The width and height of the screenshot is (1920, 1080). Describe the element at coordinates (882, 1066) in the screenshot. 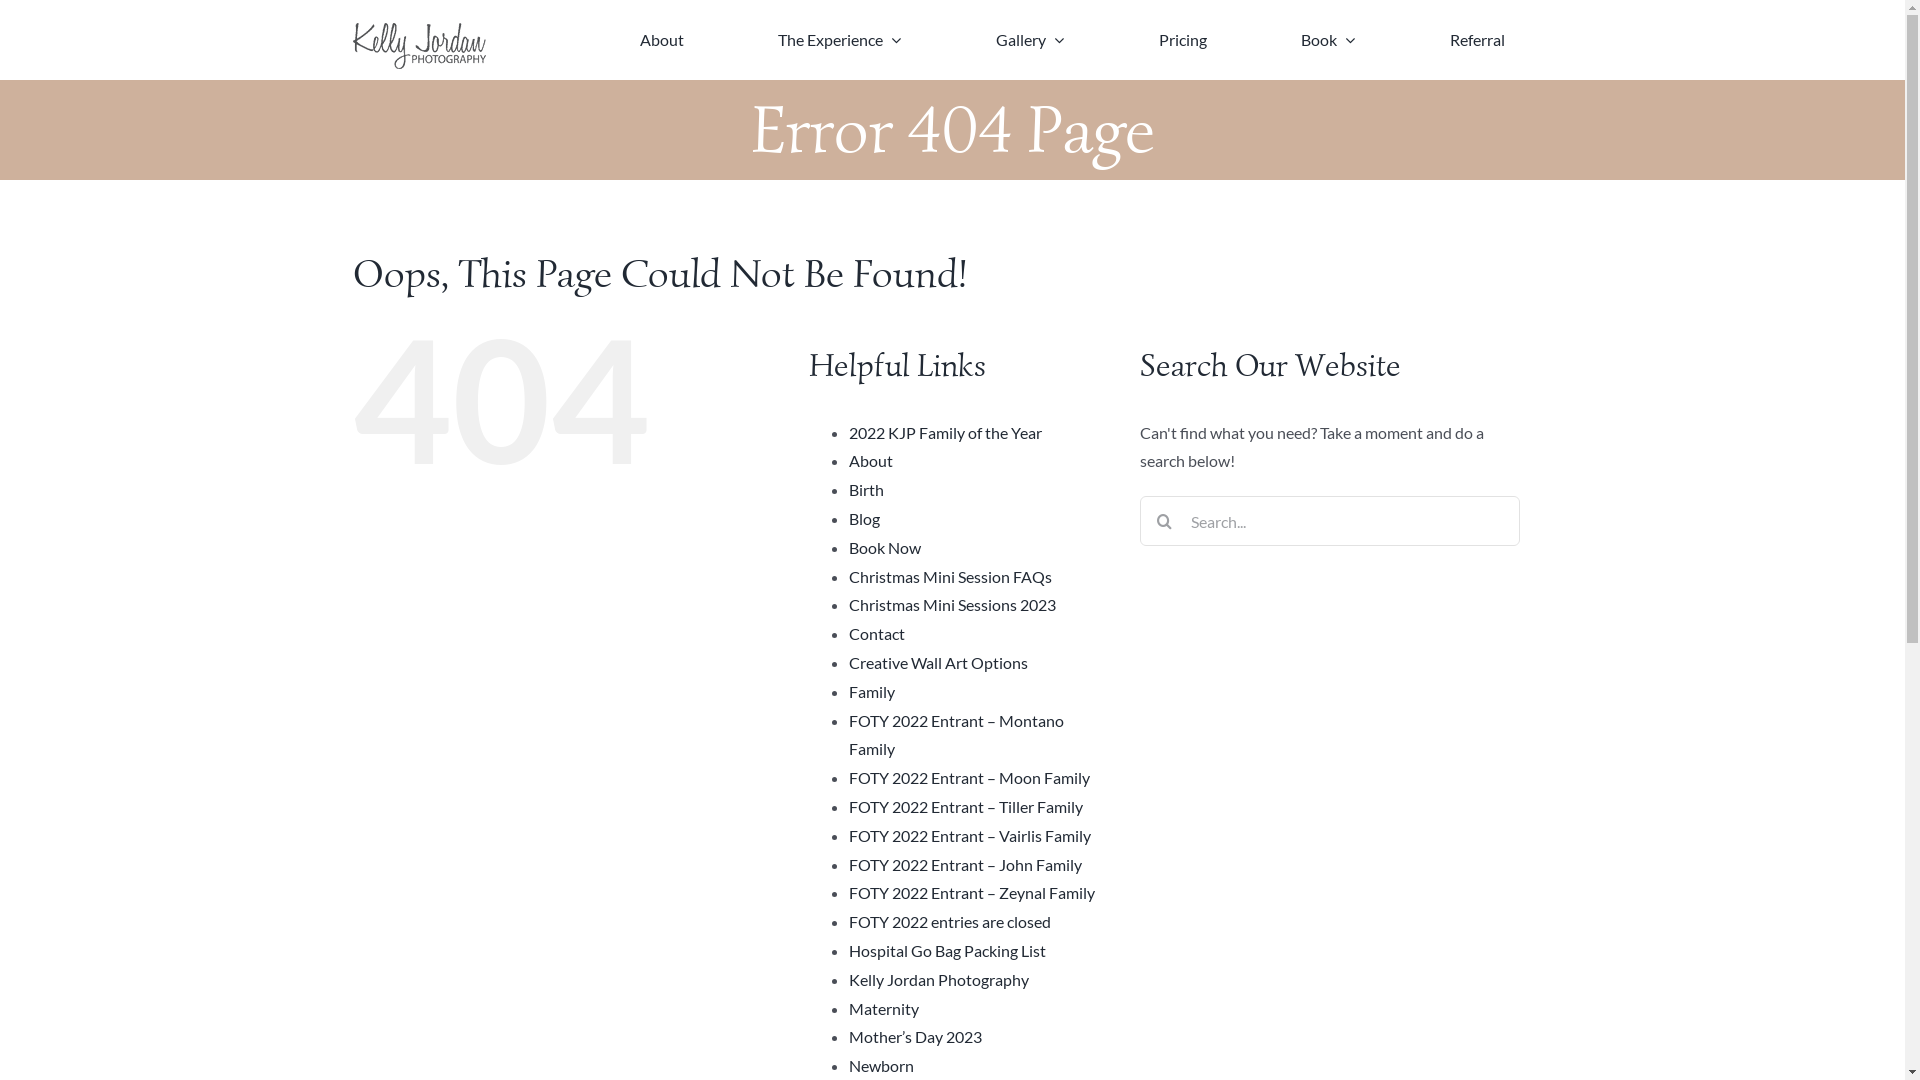

I see `Newborn` at that location.